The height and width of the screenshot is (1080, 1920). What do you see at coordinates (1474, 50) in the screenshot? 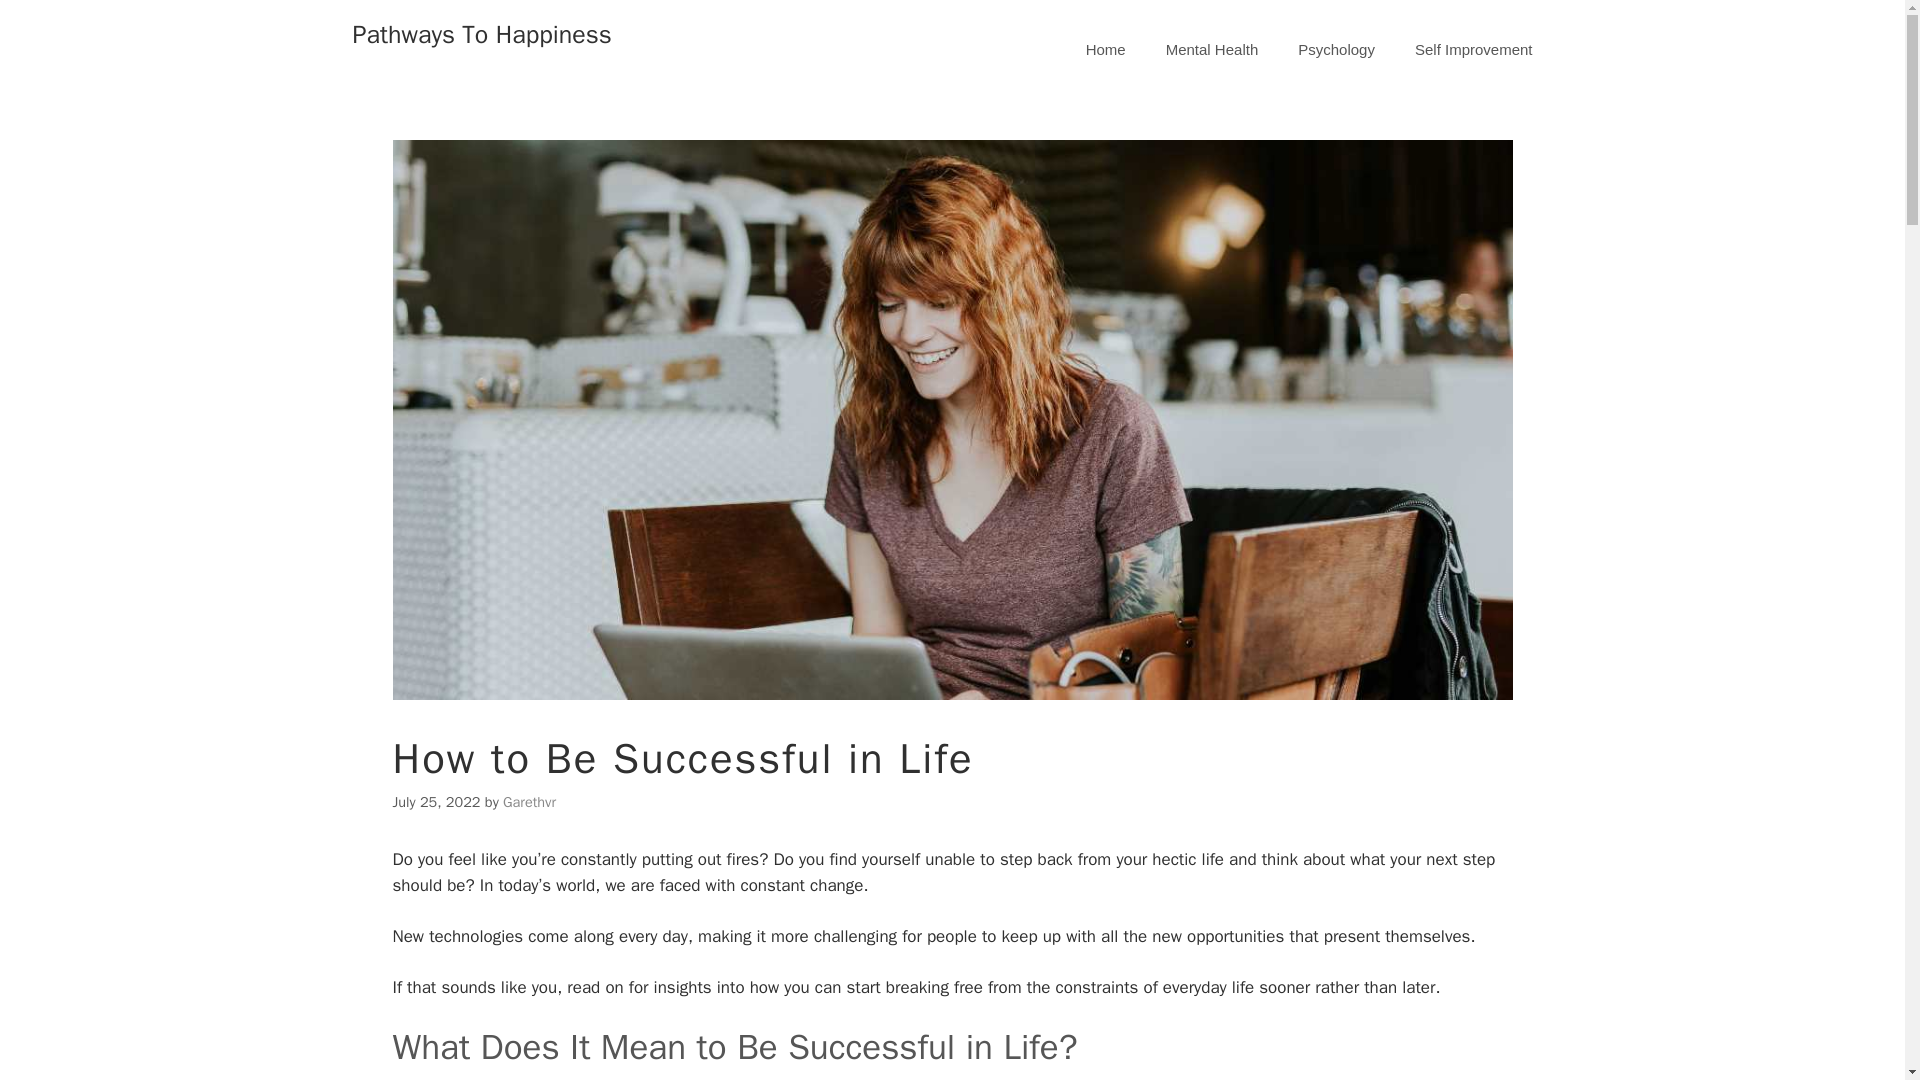
I see `Self Improvement` at bounding box center [1474, 50].